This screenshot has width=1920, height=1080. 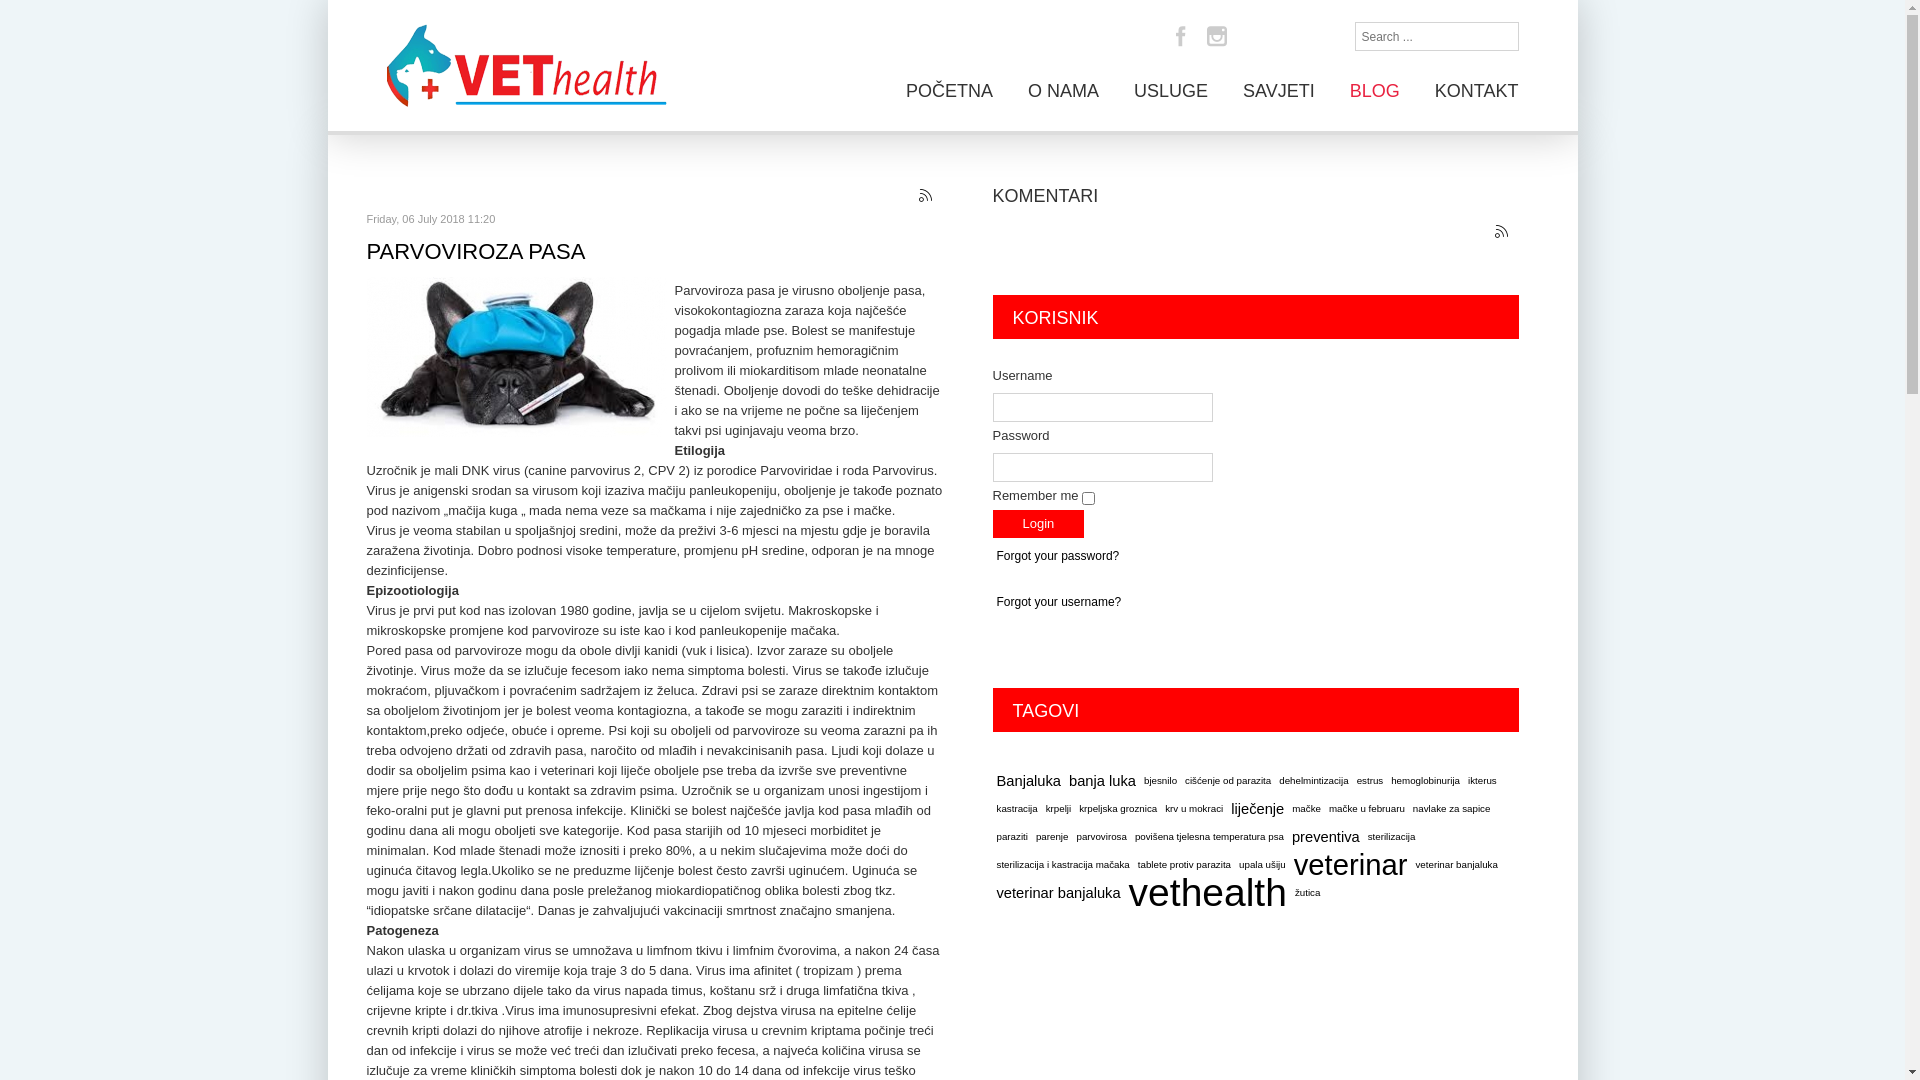 I want to click on veterinar banjaluka, so click(x=1058, y=893).